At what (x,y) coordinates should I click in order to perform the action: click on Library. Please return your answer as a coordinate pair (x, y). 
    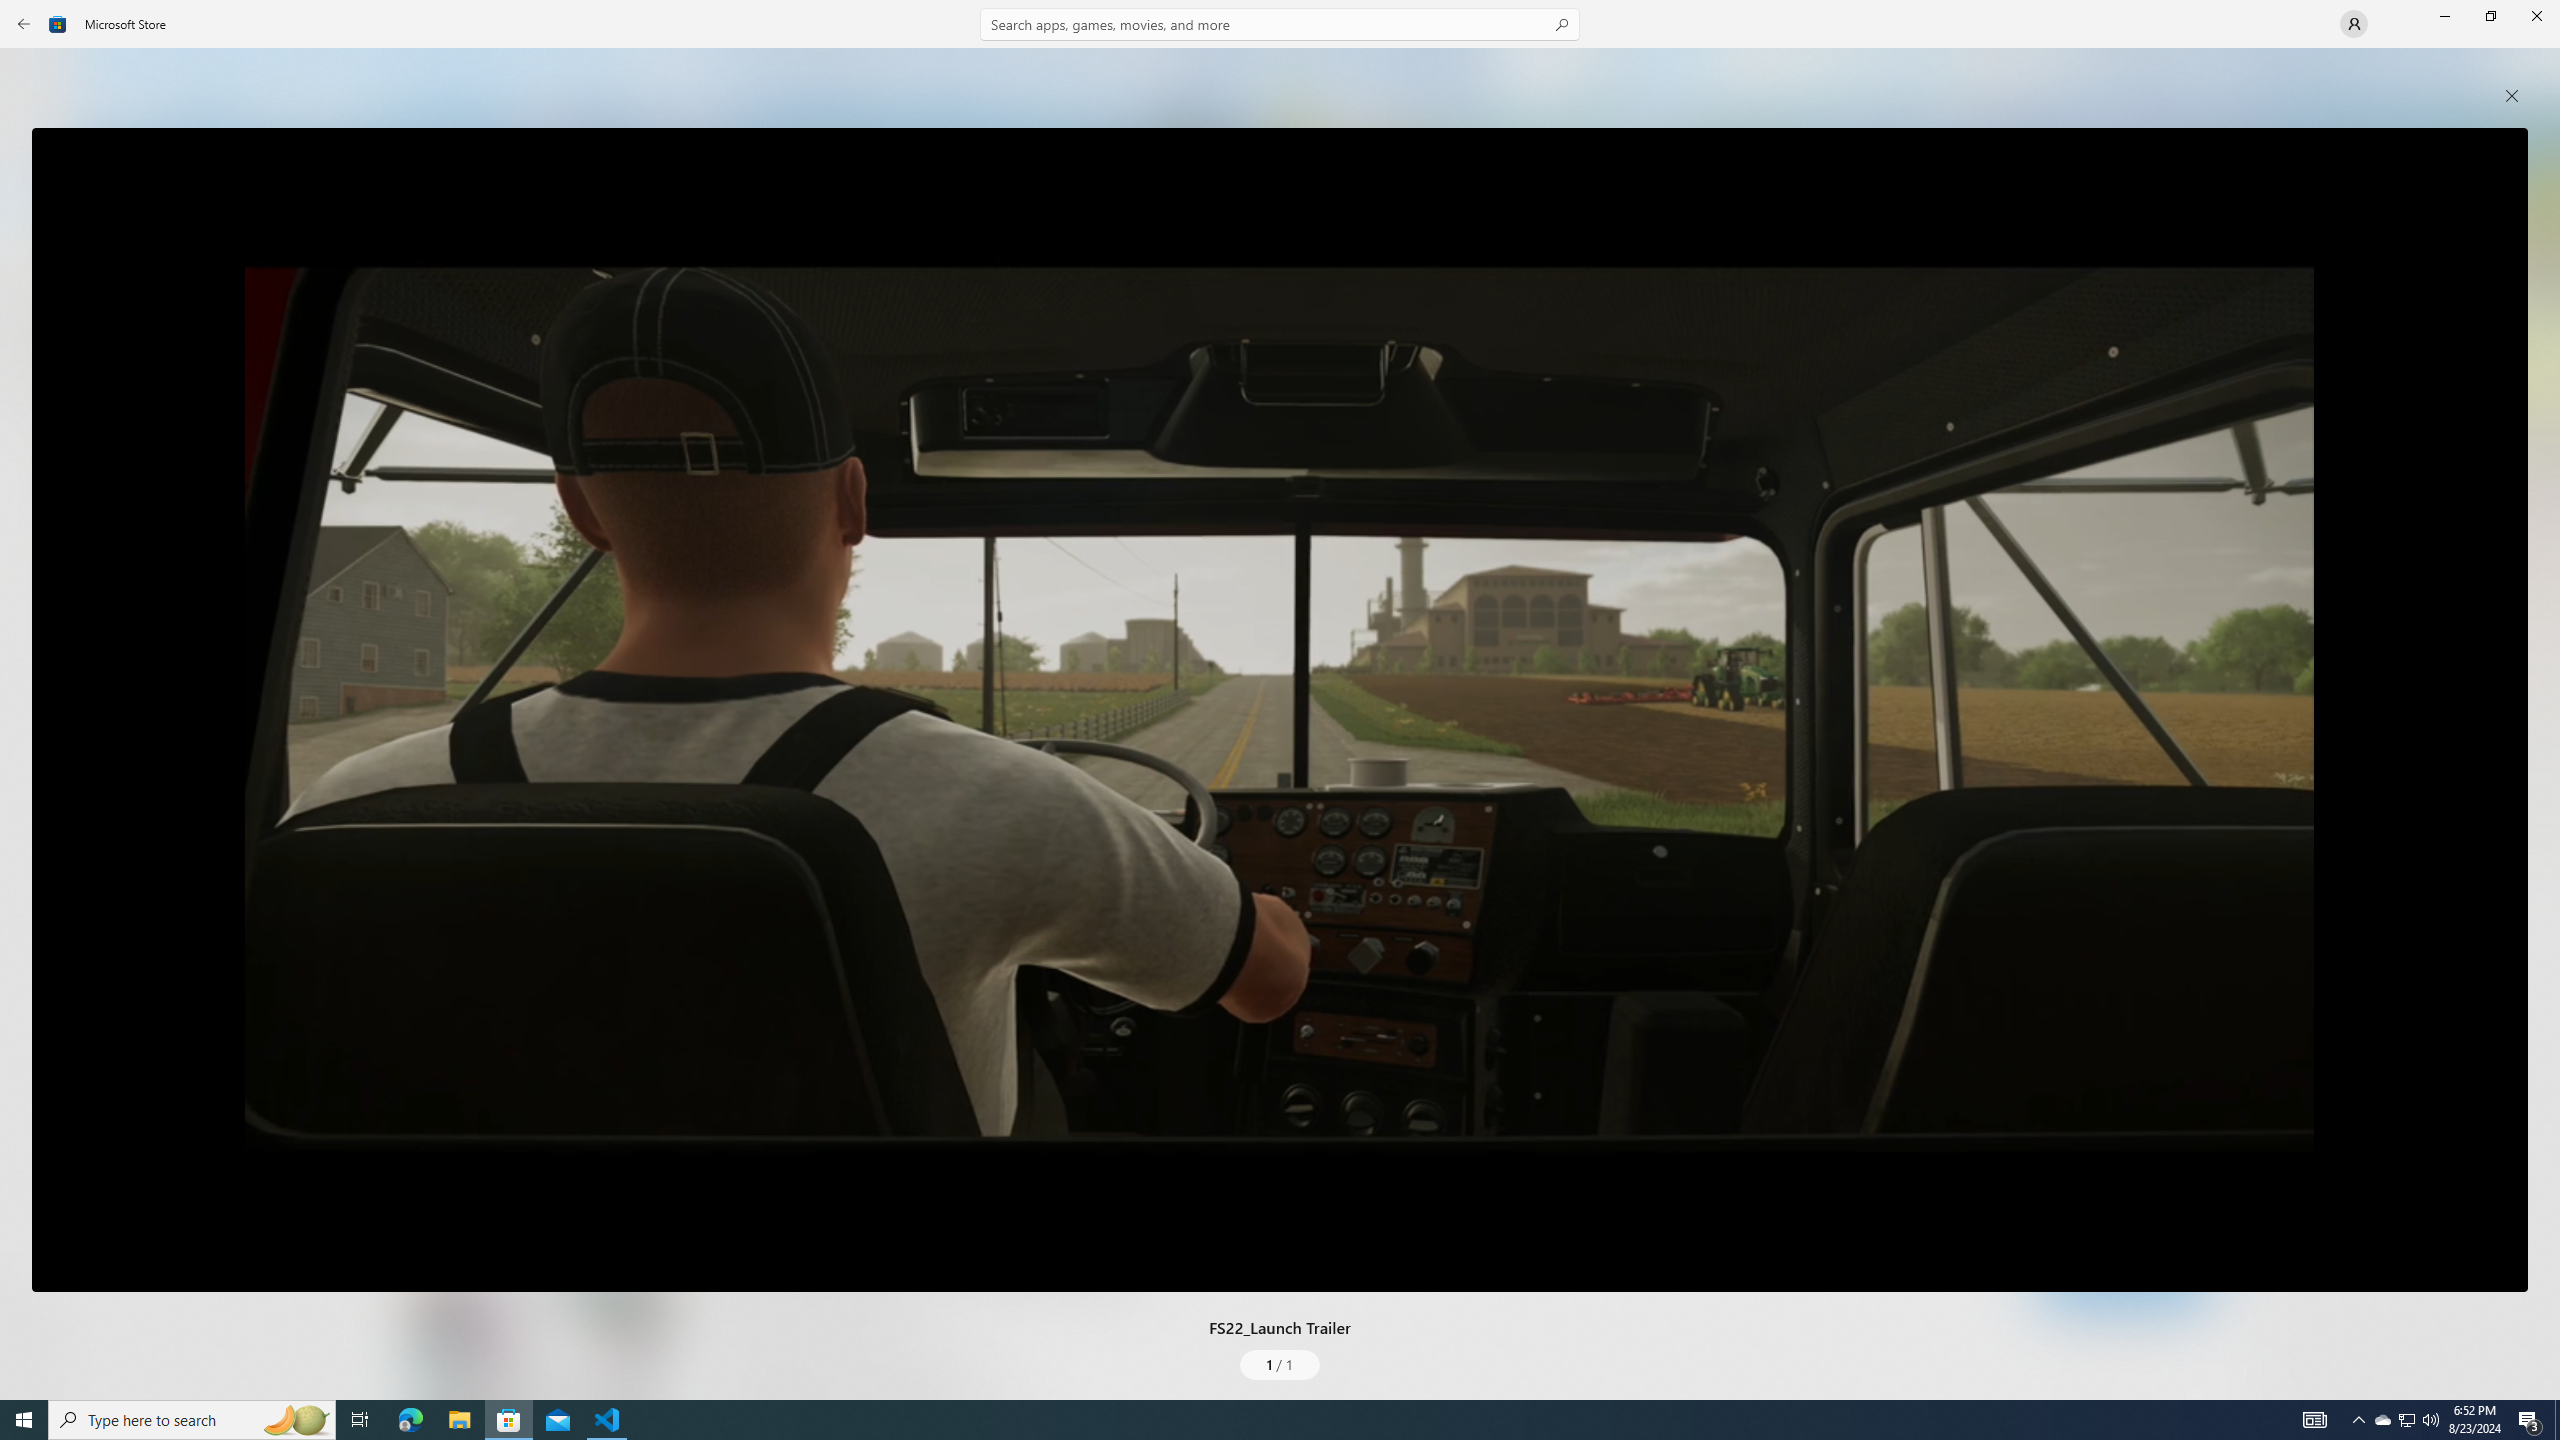
    Looking at the image, I should click on (36, 1361).